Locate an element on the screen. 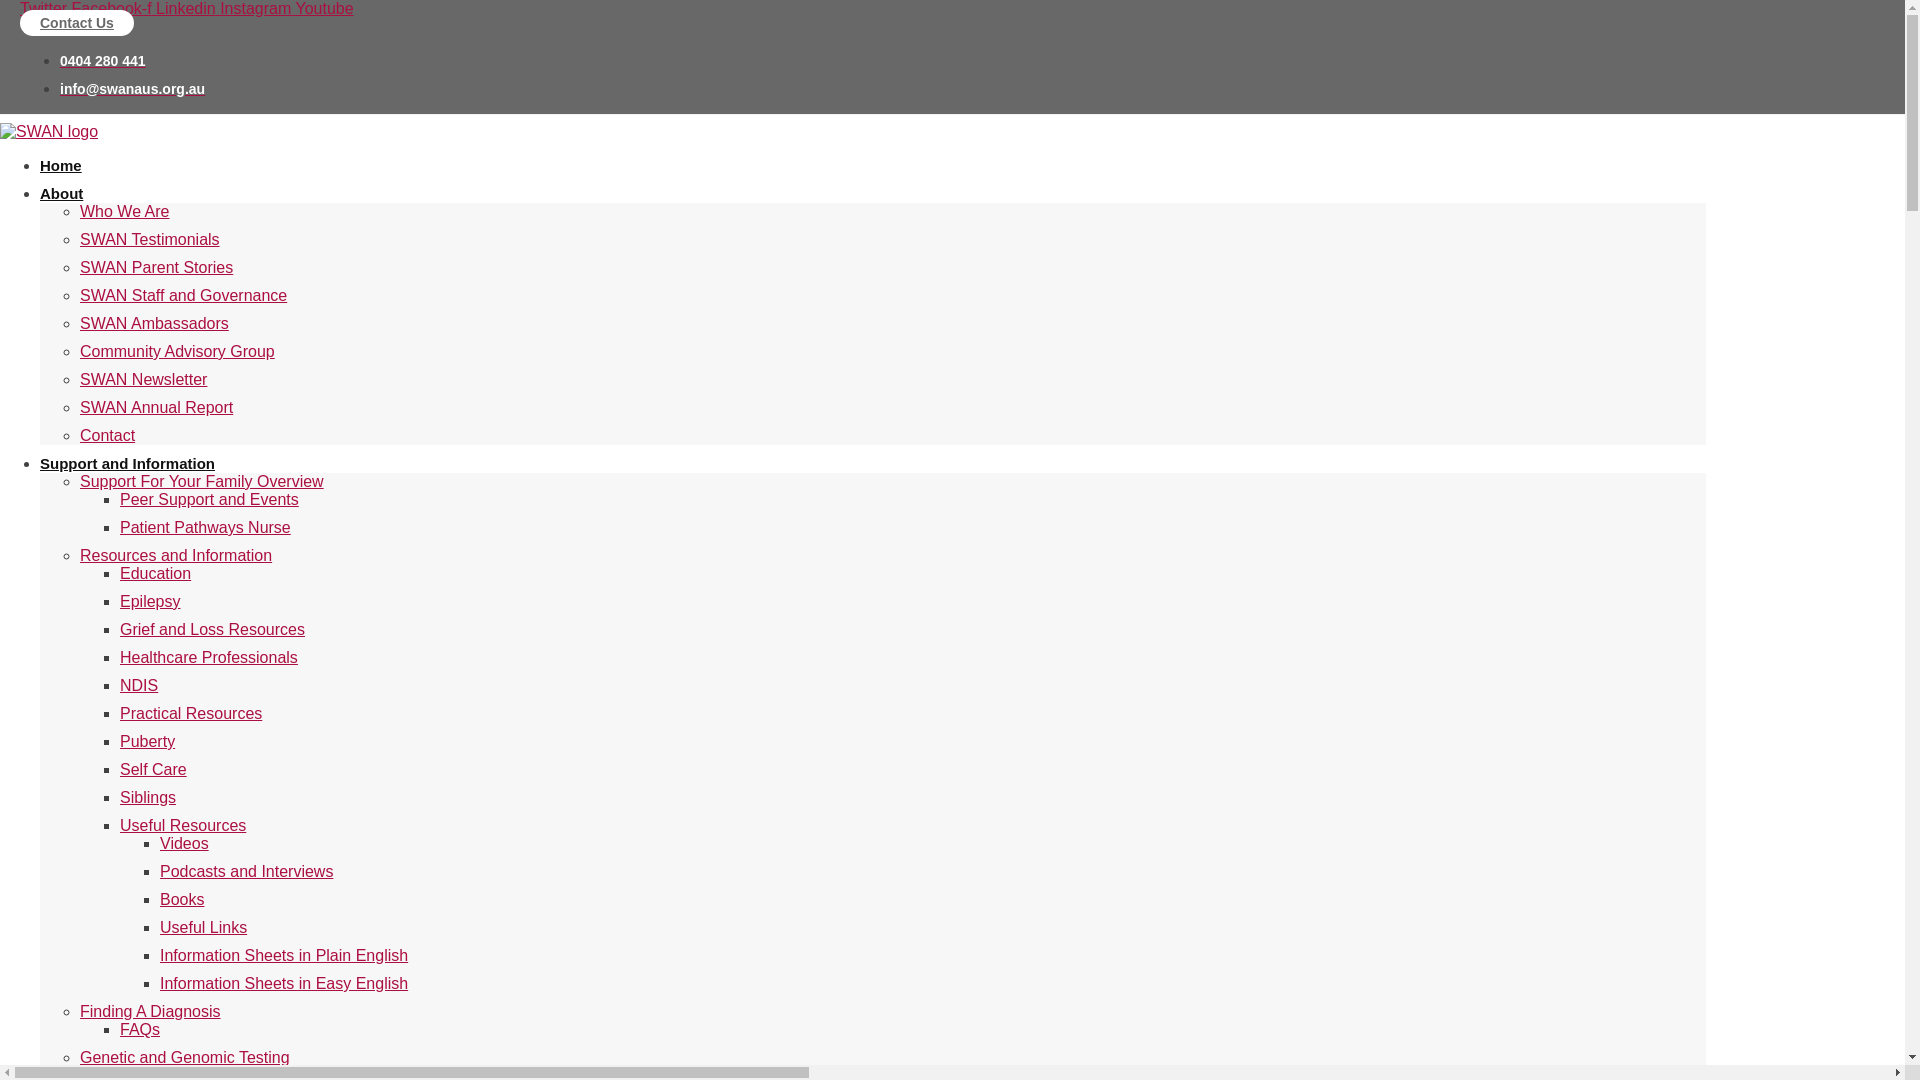  Information Sheets in Easy English is located at coordinates (284, 984).